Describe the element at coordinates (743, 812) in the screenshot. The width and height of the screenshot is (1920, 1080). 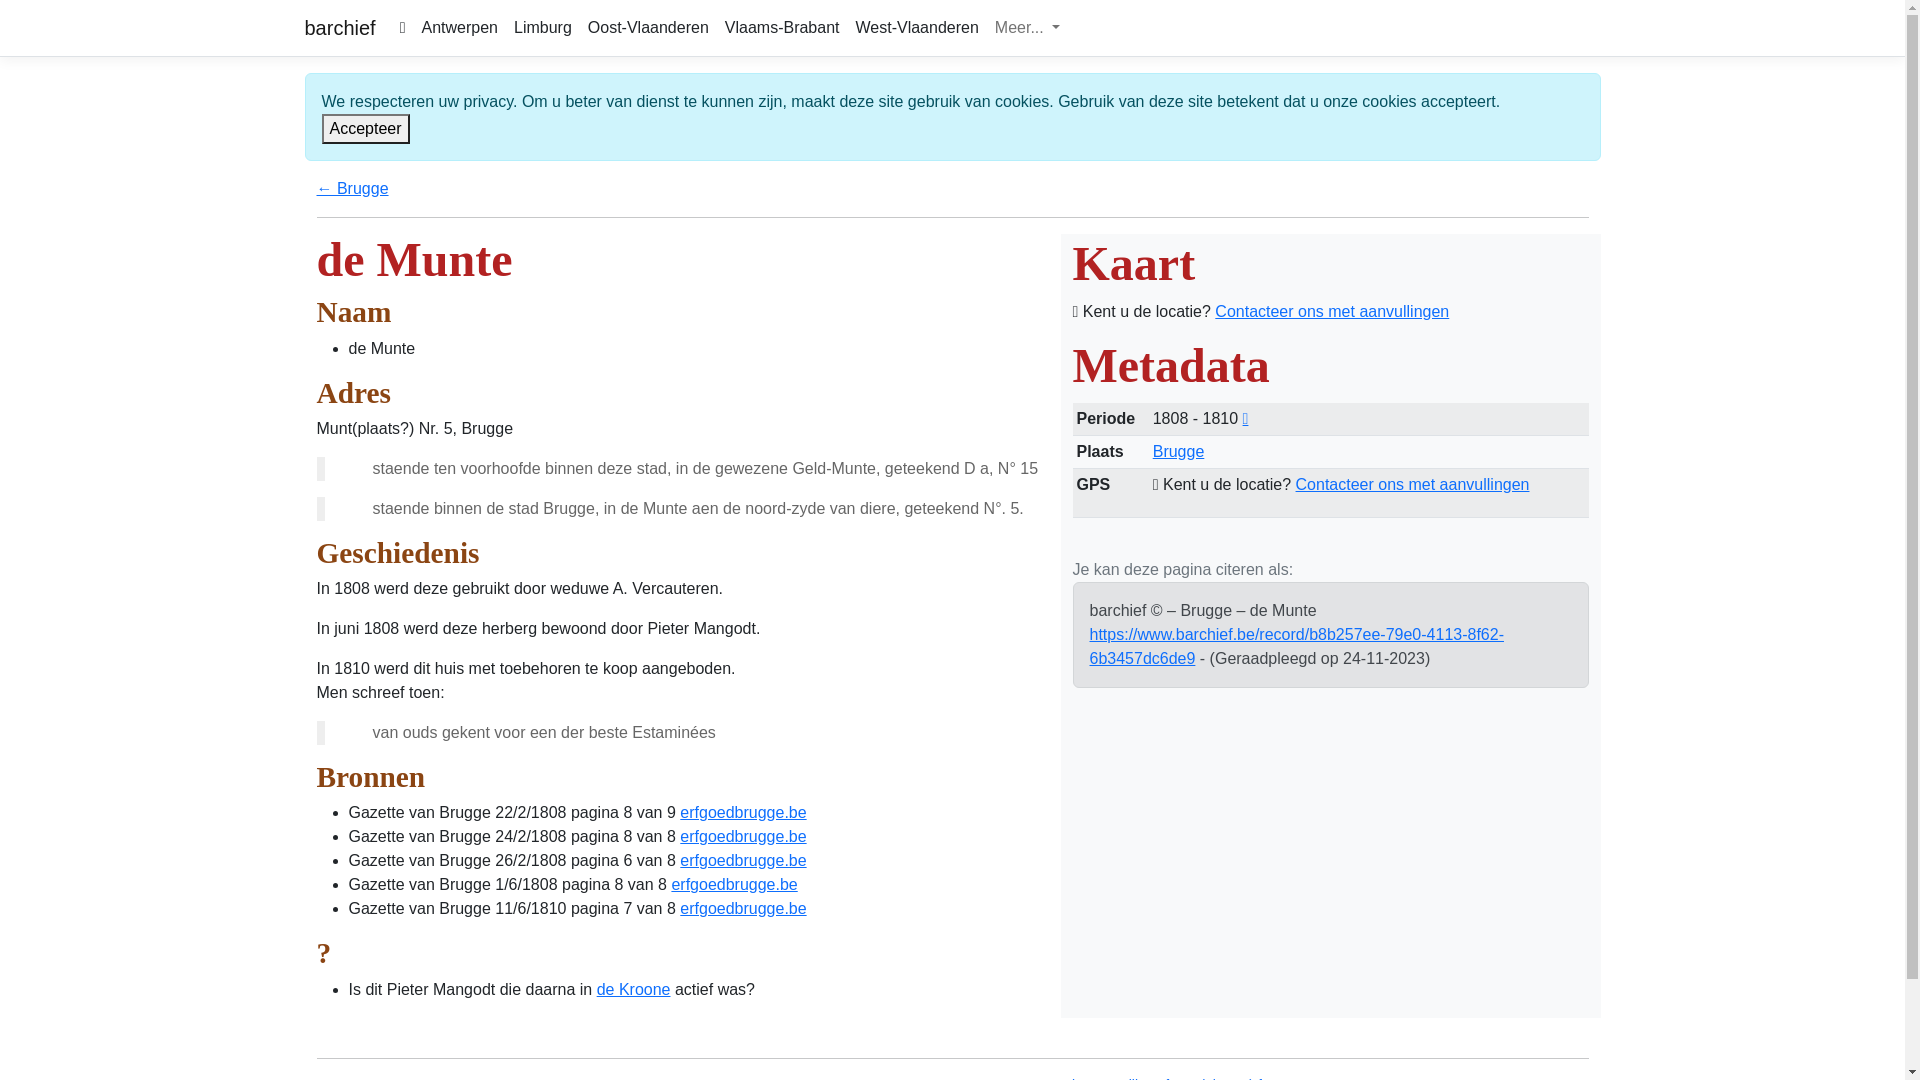
I see `erfgoedbrugge.be` at that location.